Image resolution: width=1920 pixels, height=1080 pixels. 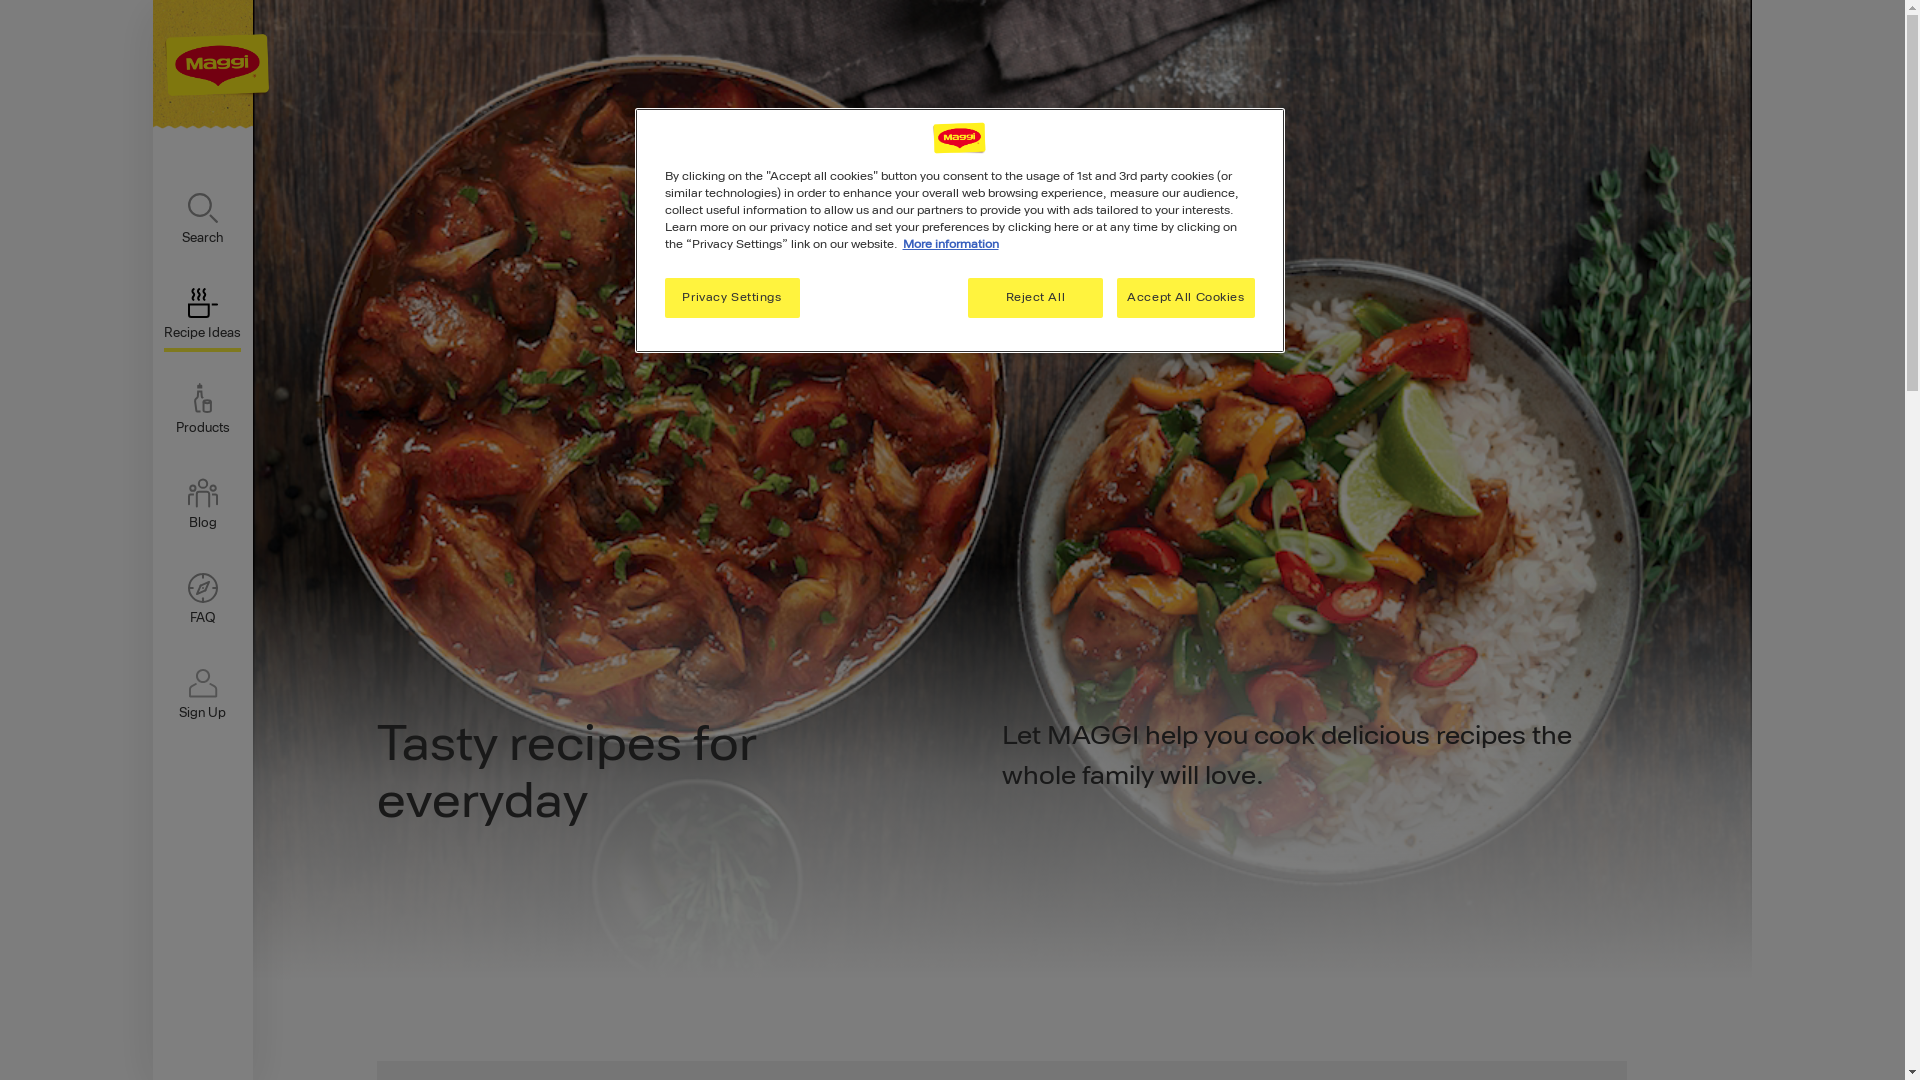 I want to click on Sign Up, so click(x=202, y=694).